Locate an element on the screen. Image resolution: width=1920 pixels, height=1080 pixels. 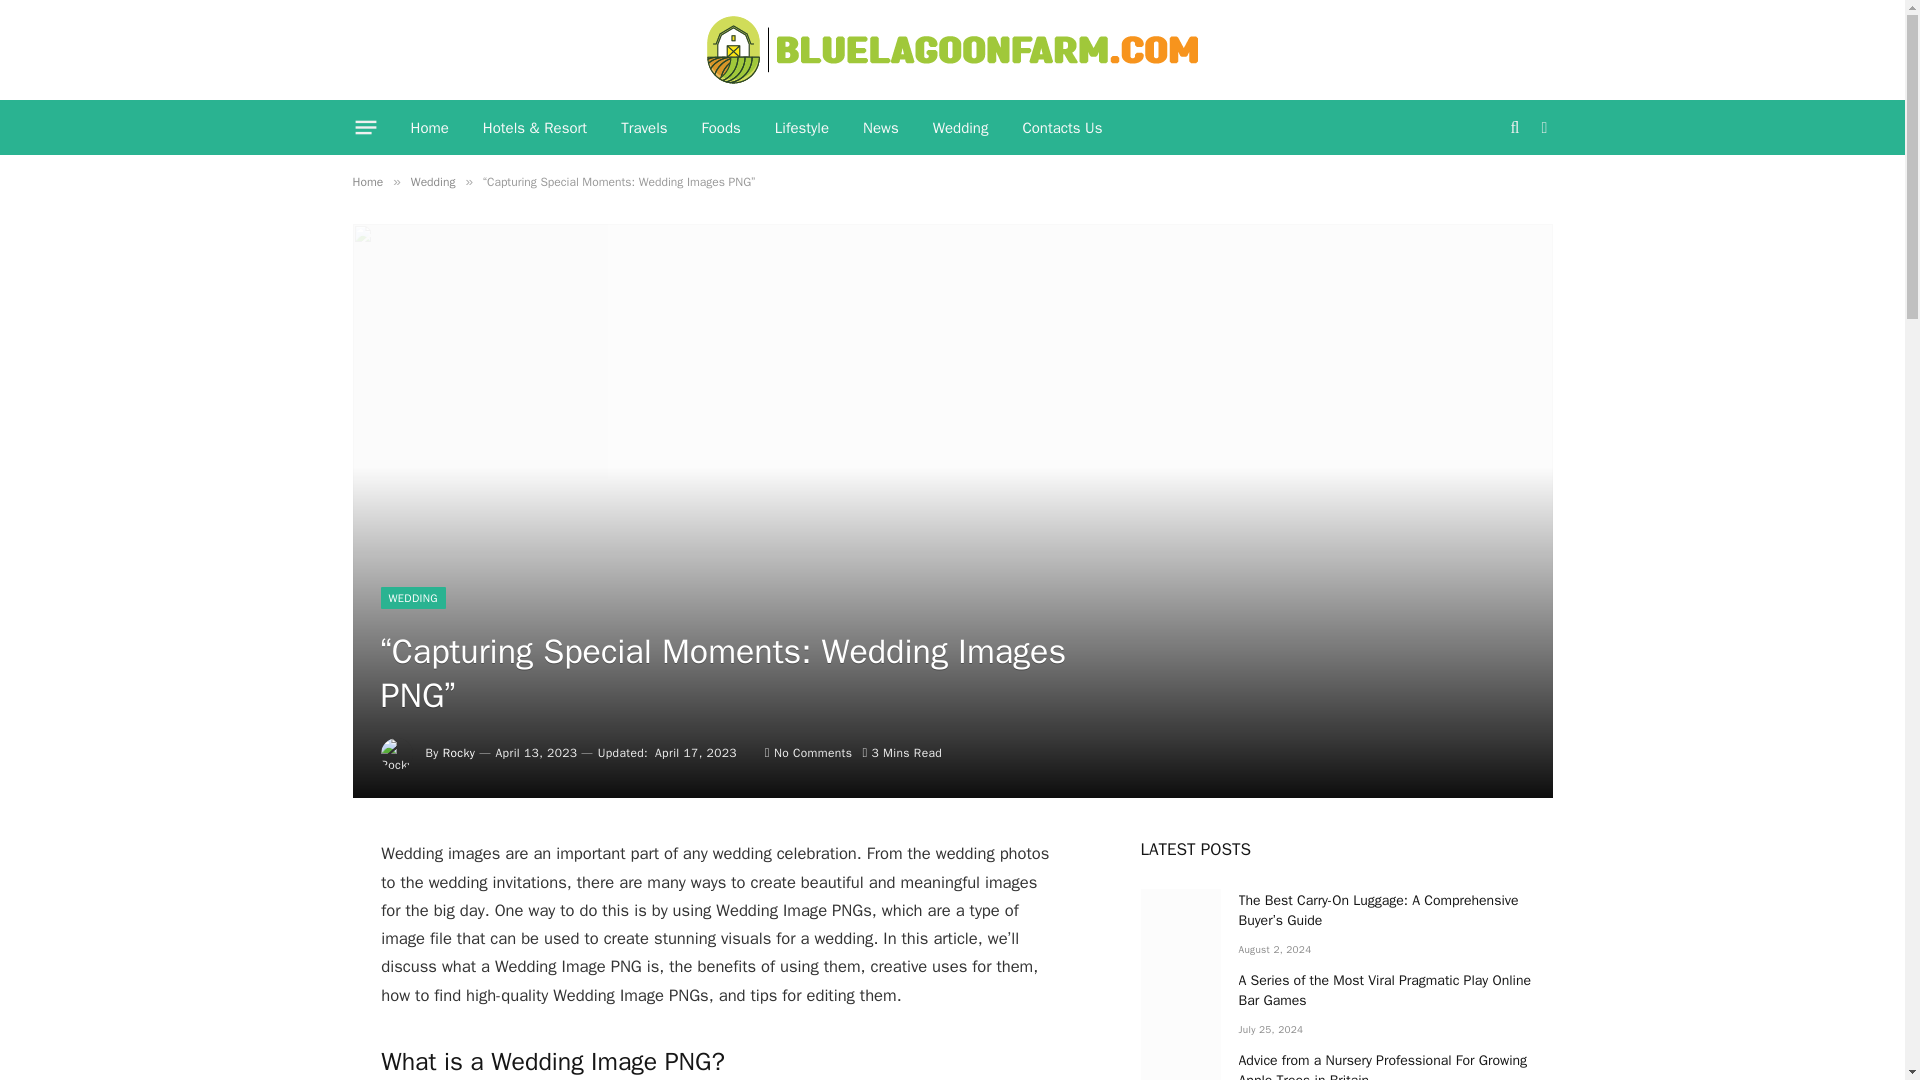
Lifestyle is located at coordinates (802, 128).